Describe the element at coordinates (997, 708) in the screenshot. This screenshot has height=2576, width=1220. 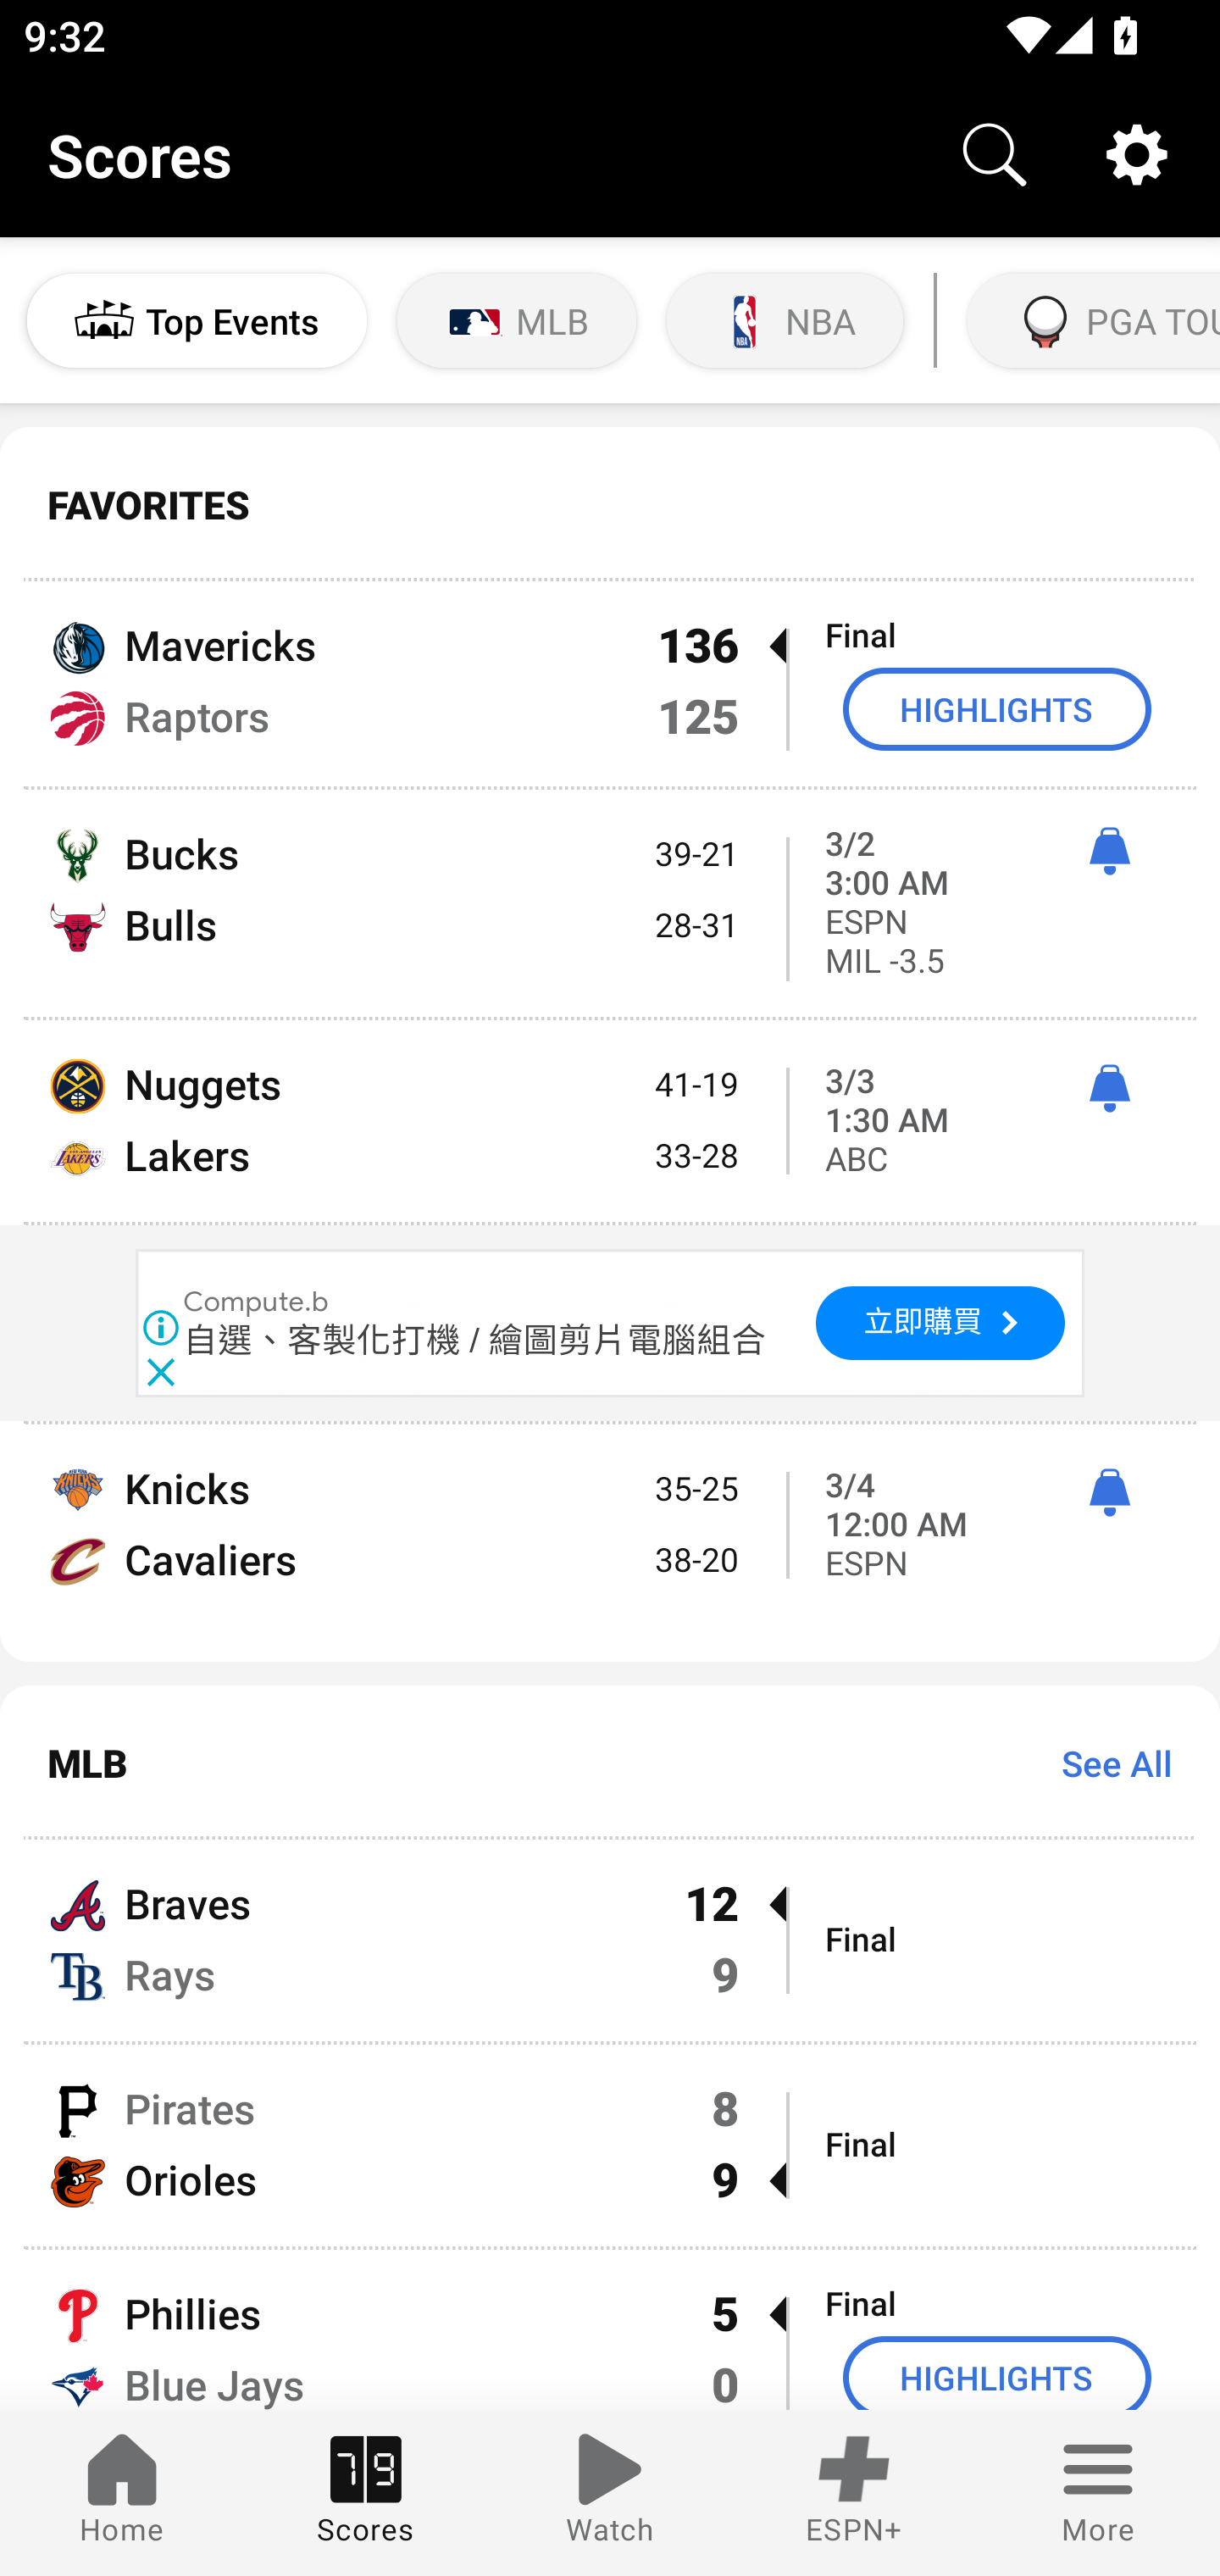
I see `HIGHLIGHTS` at that location.